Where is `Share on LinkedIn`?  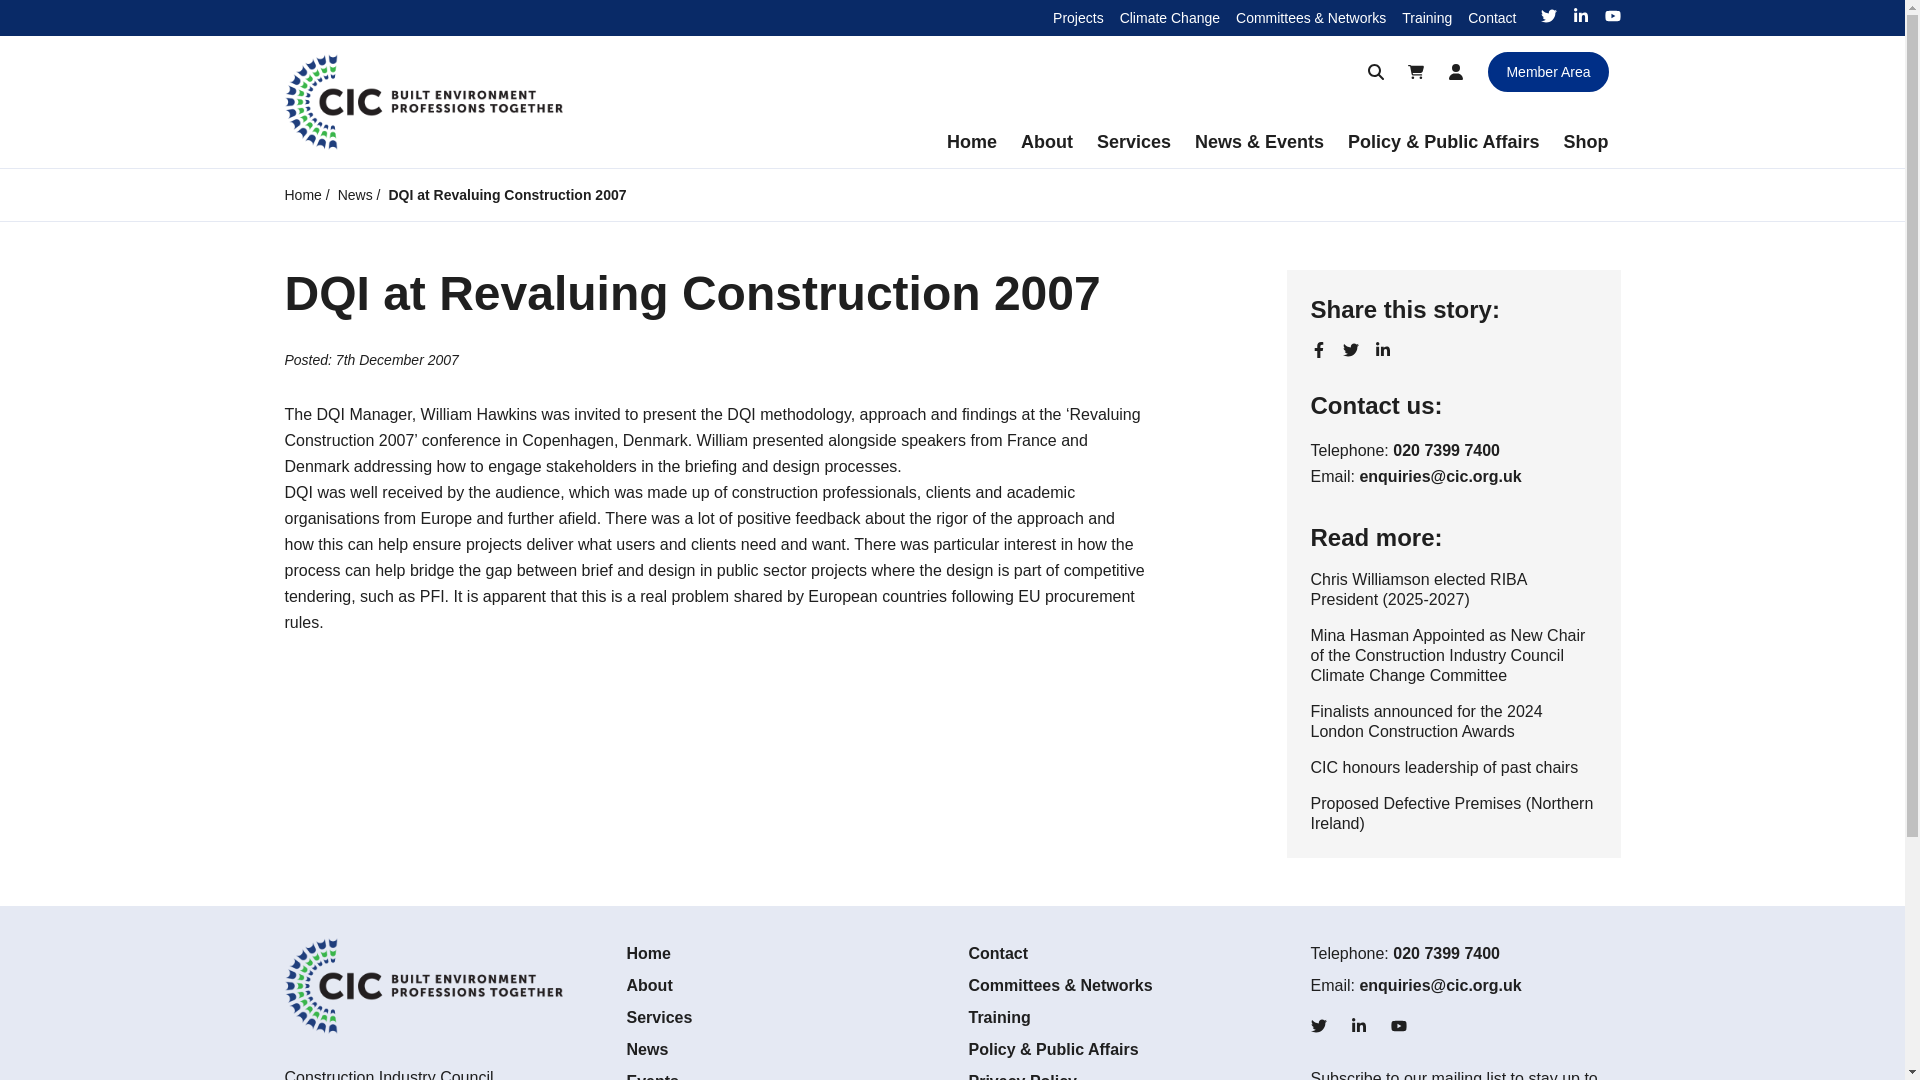 Share on LinkedIn is located at coordinates (1382, 350).